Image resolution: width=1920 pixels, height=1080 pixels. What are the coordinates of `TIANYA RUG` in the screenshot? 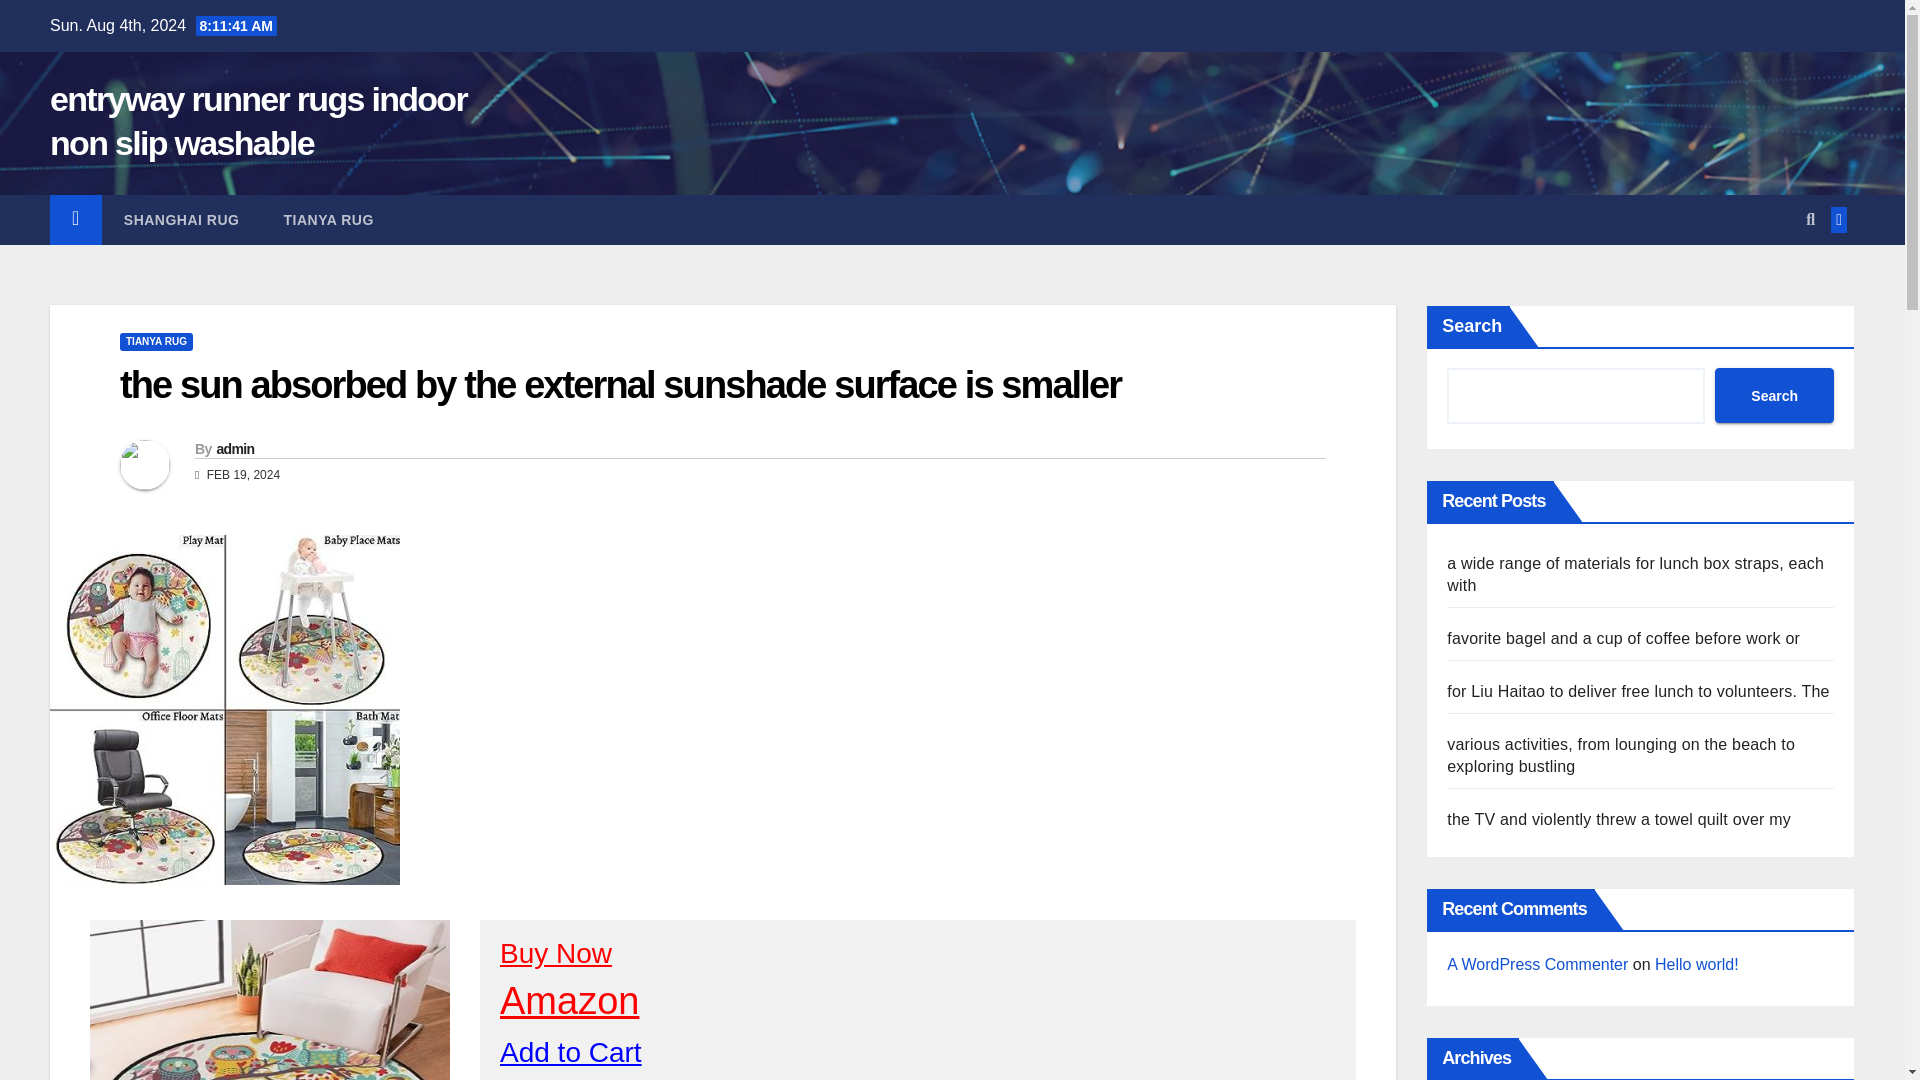 It's located at (156, 342).